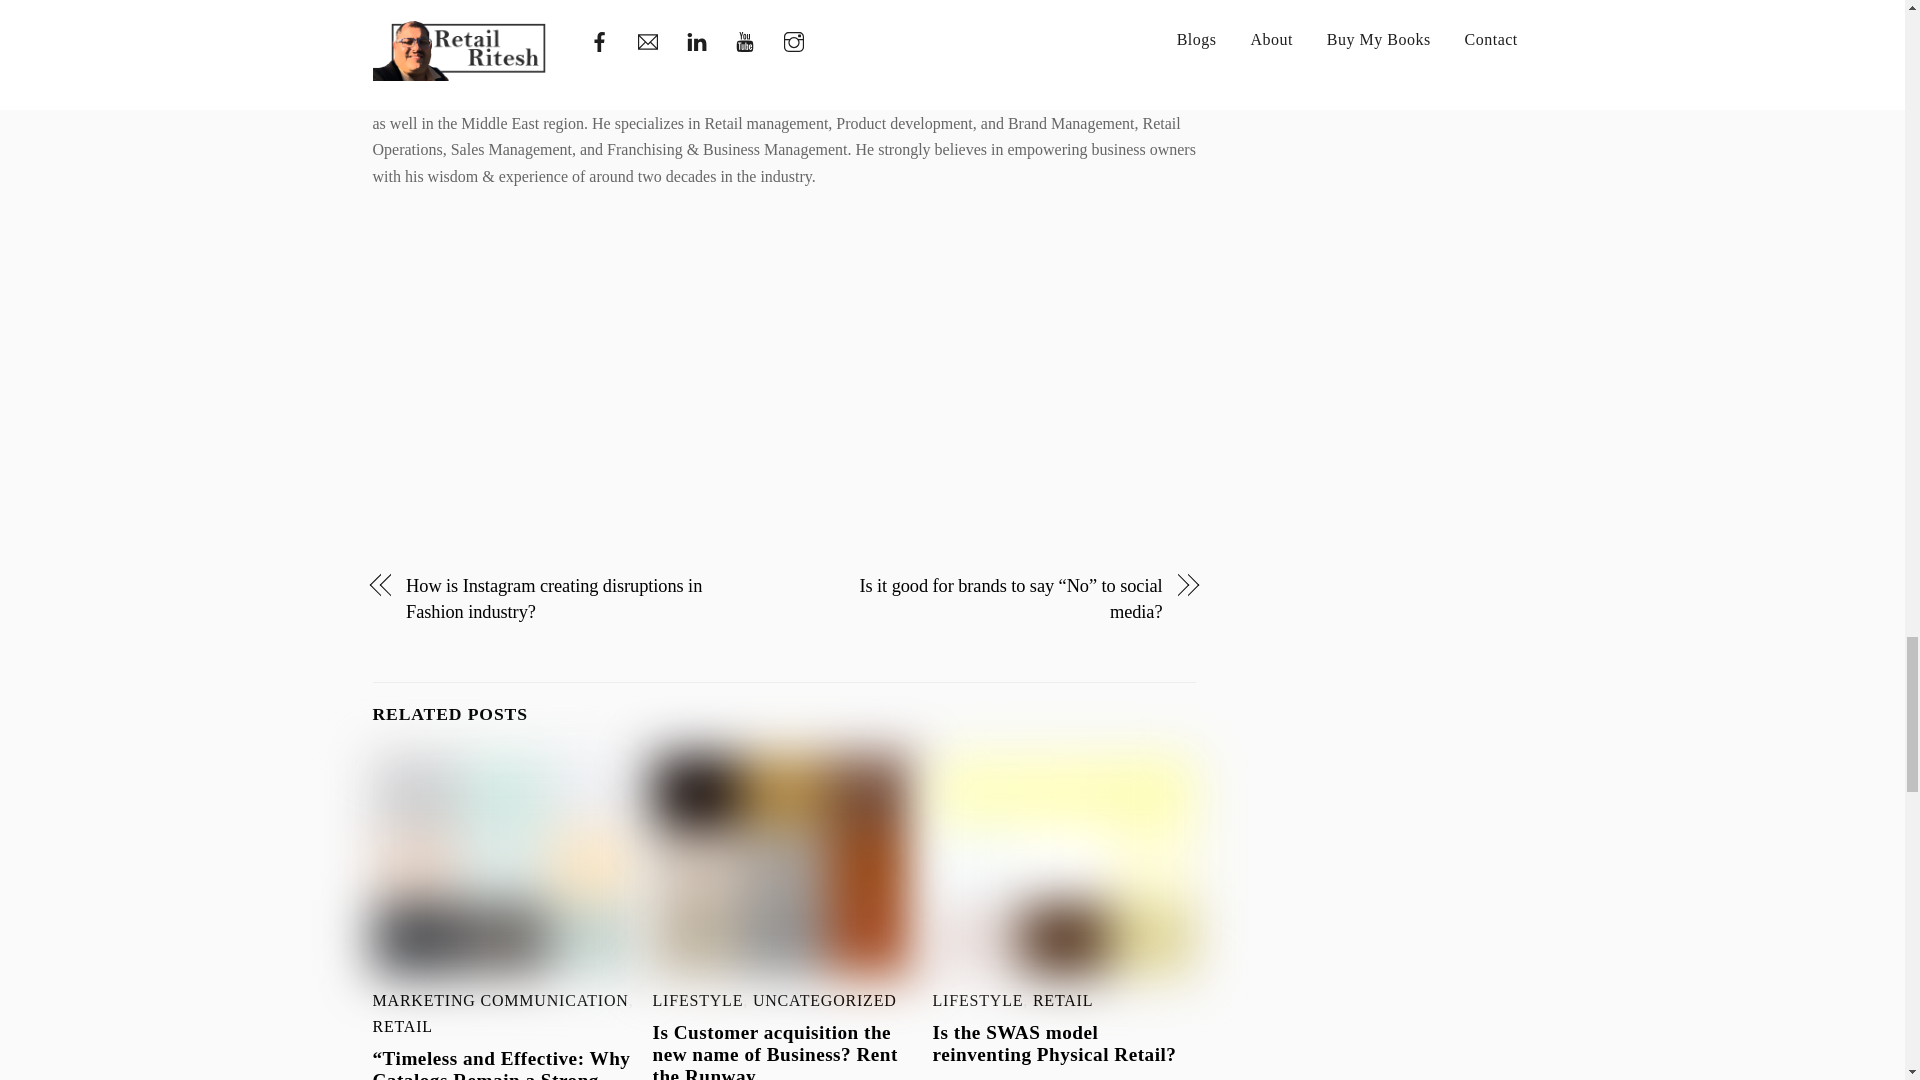 The width and height of the screenshot is (1920, 1080). I want to click on clothing-catalog-template-2, so click(504, 865).